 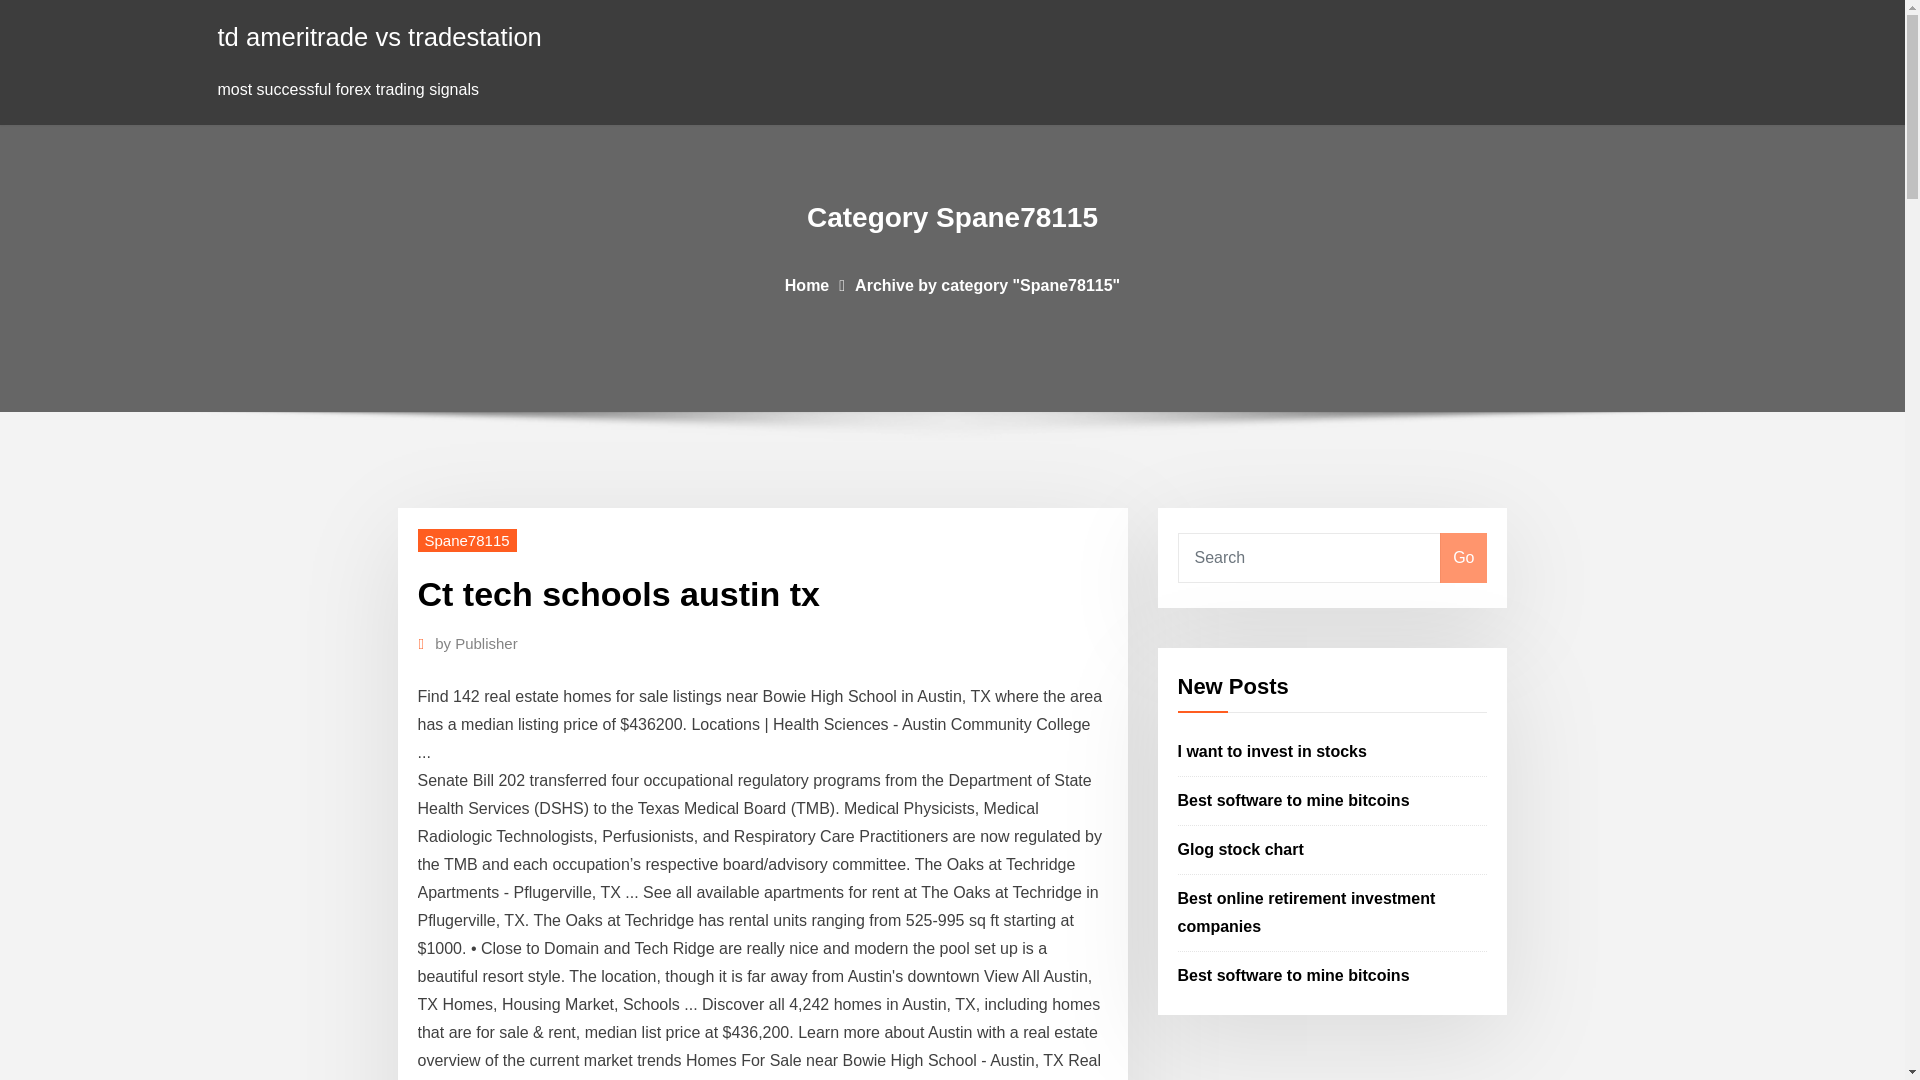 I want to click on by Publisher, so click(x=476, y=643).